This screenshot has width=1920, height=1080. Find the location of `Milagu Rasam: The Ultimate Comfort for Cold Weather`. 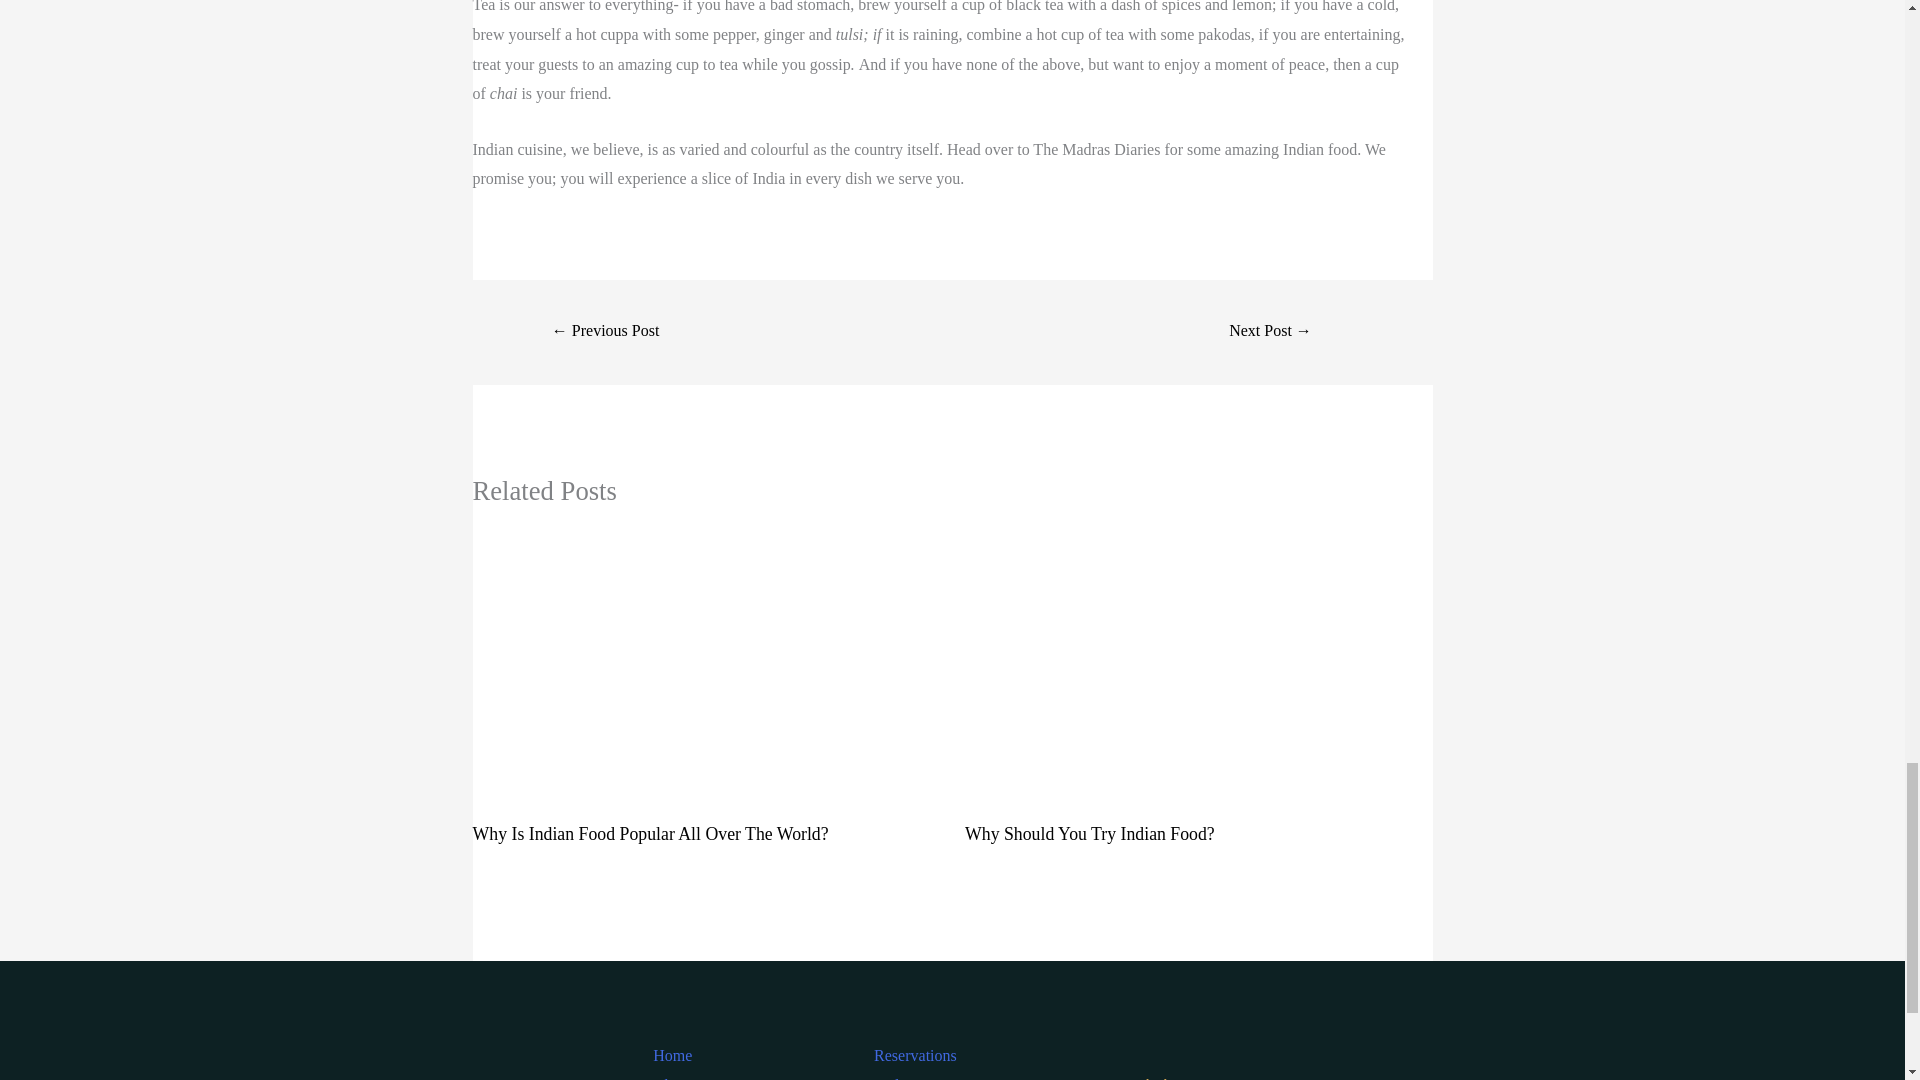

Milagu Rasam: The Ultimate Comfort for Cold Weather is located at coordinates (1270, 332).